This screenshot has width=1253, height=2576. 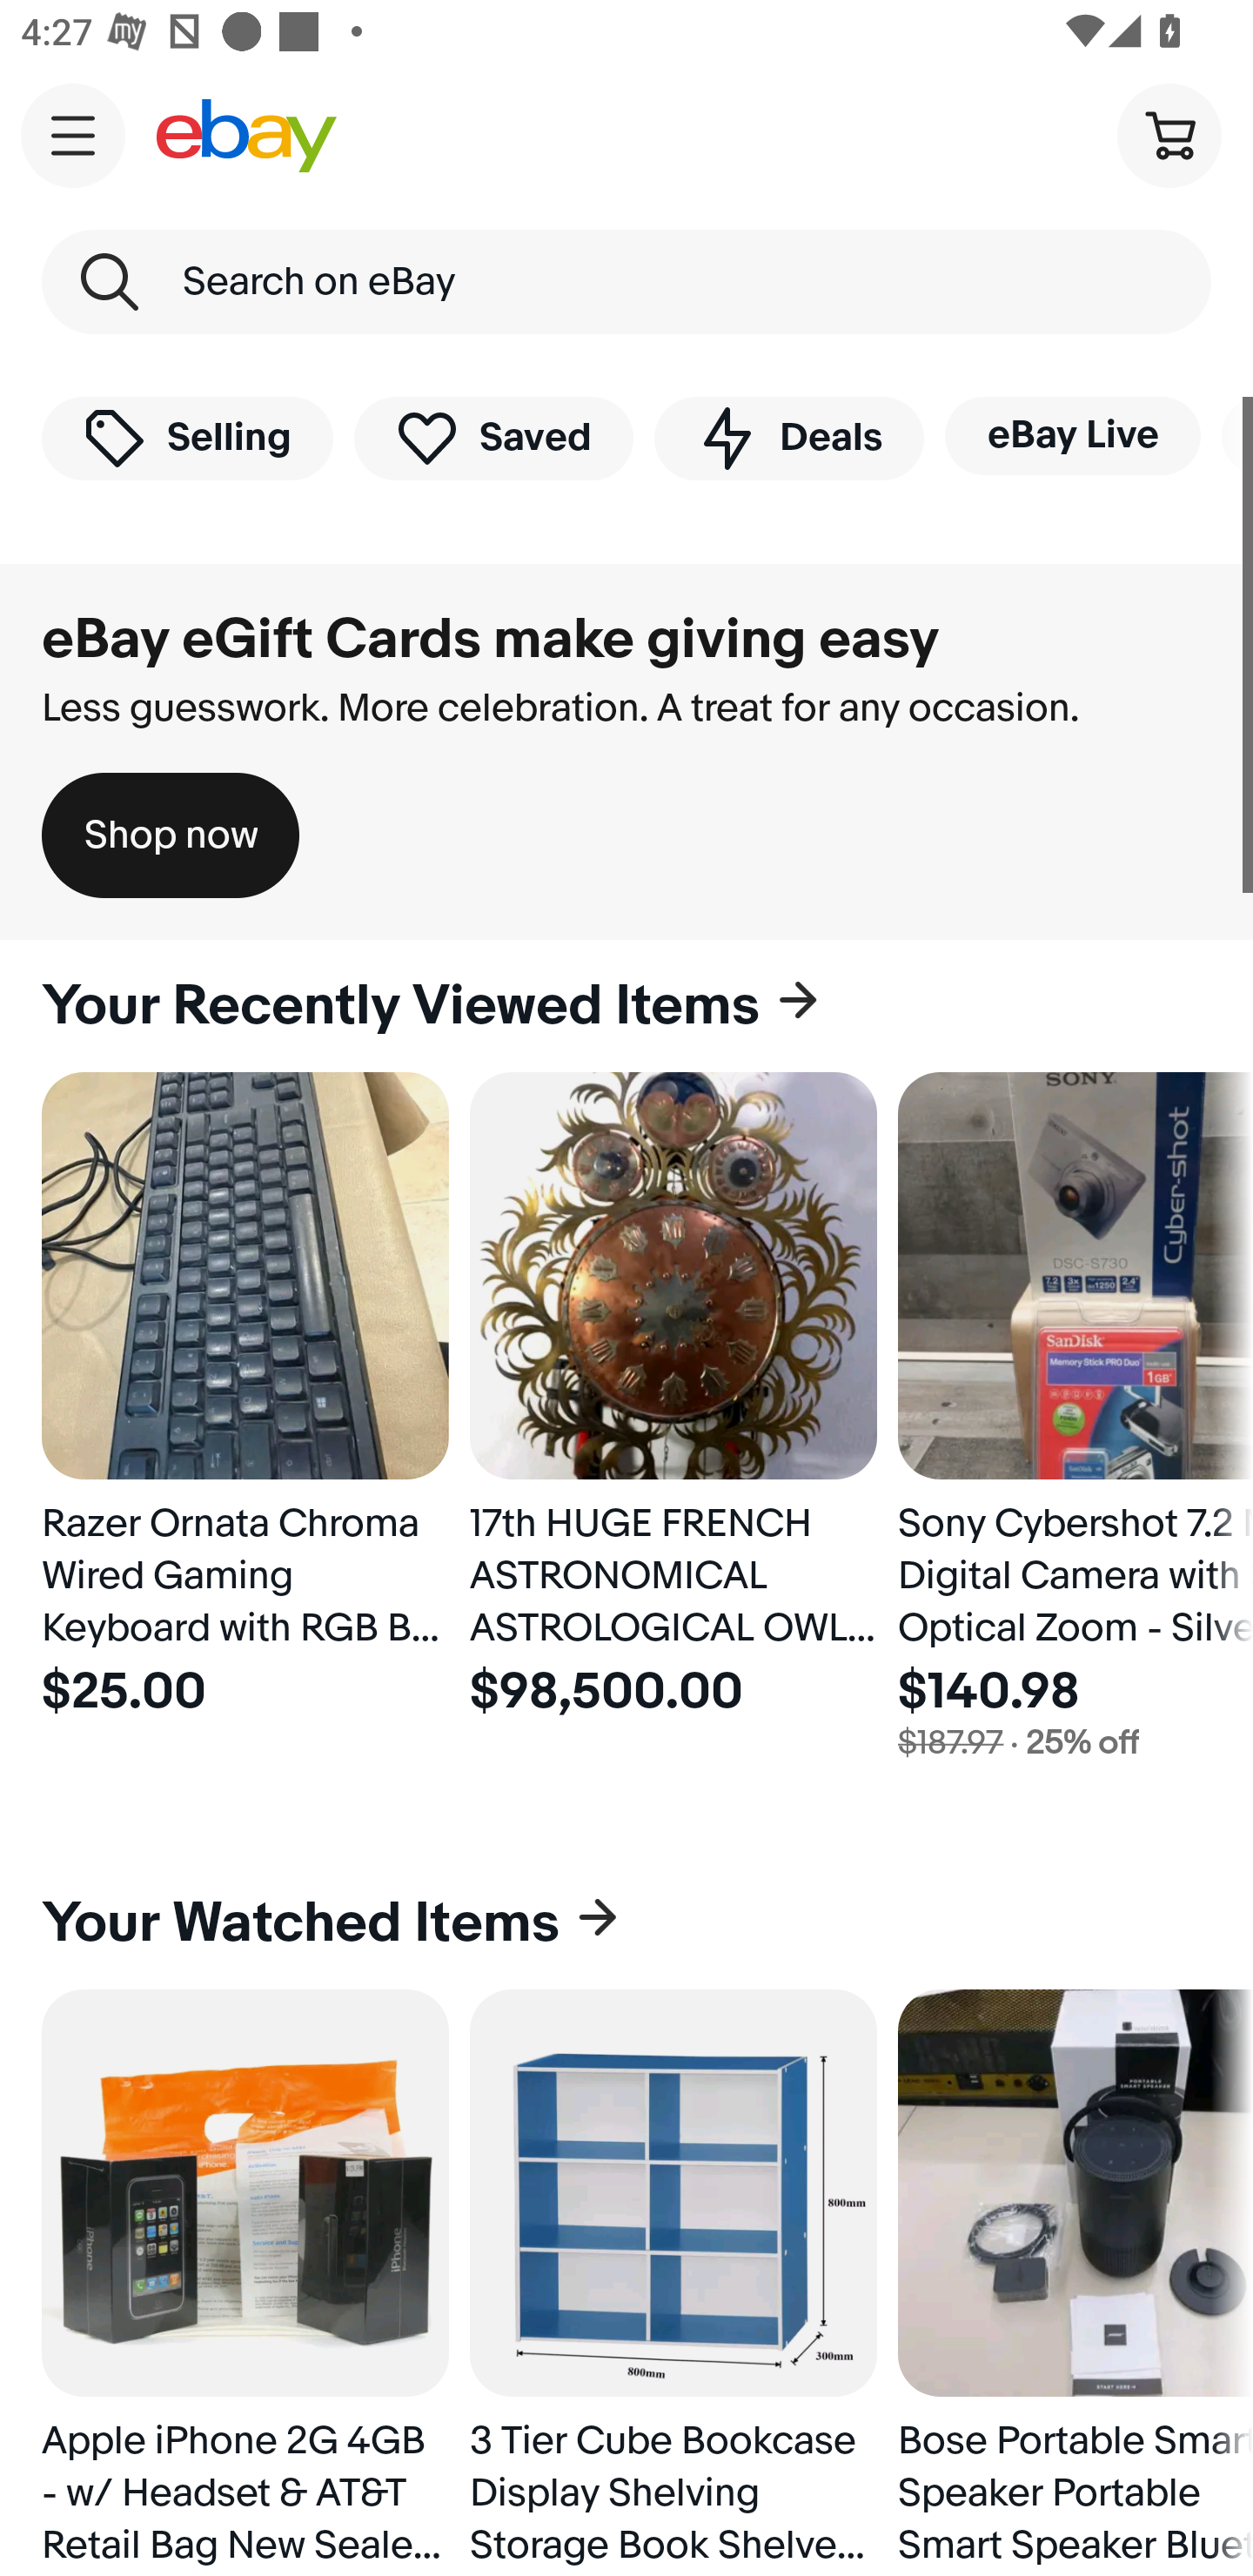 What do you see at coordinates (1169, 134) in the screenshot?
I see `Cart button shopping cart` at bounding box center [1169, 134].